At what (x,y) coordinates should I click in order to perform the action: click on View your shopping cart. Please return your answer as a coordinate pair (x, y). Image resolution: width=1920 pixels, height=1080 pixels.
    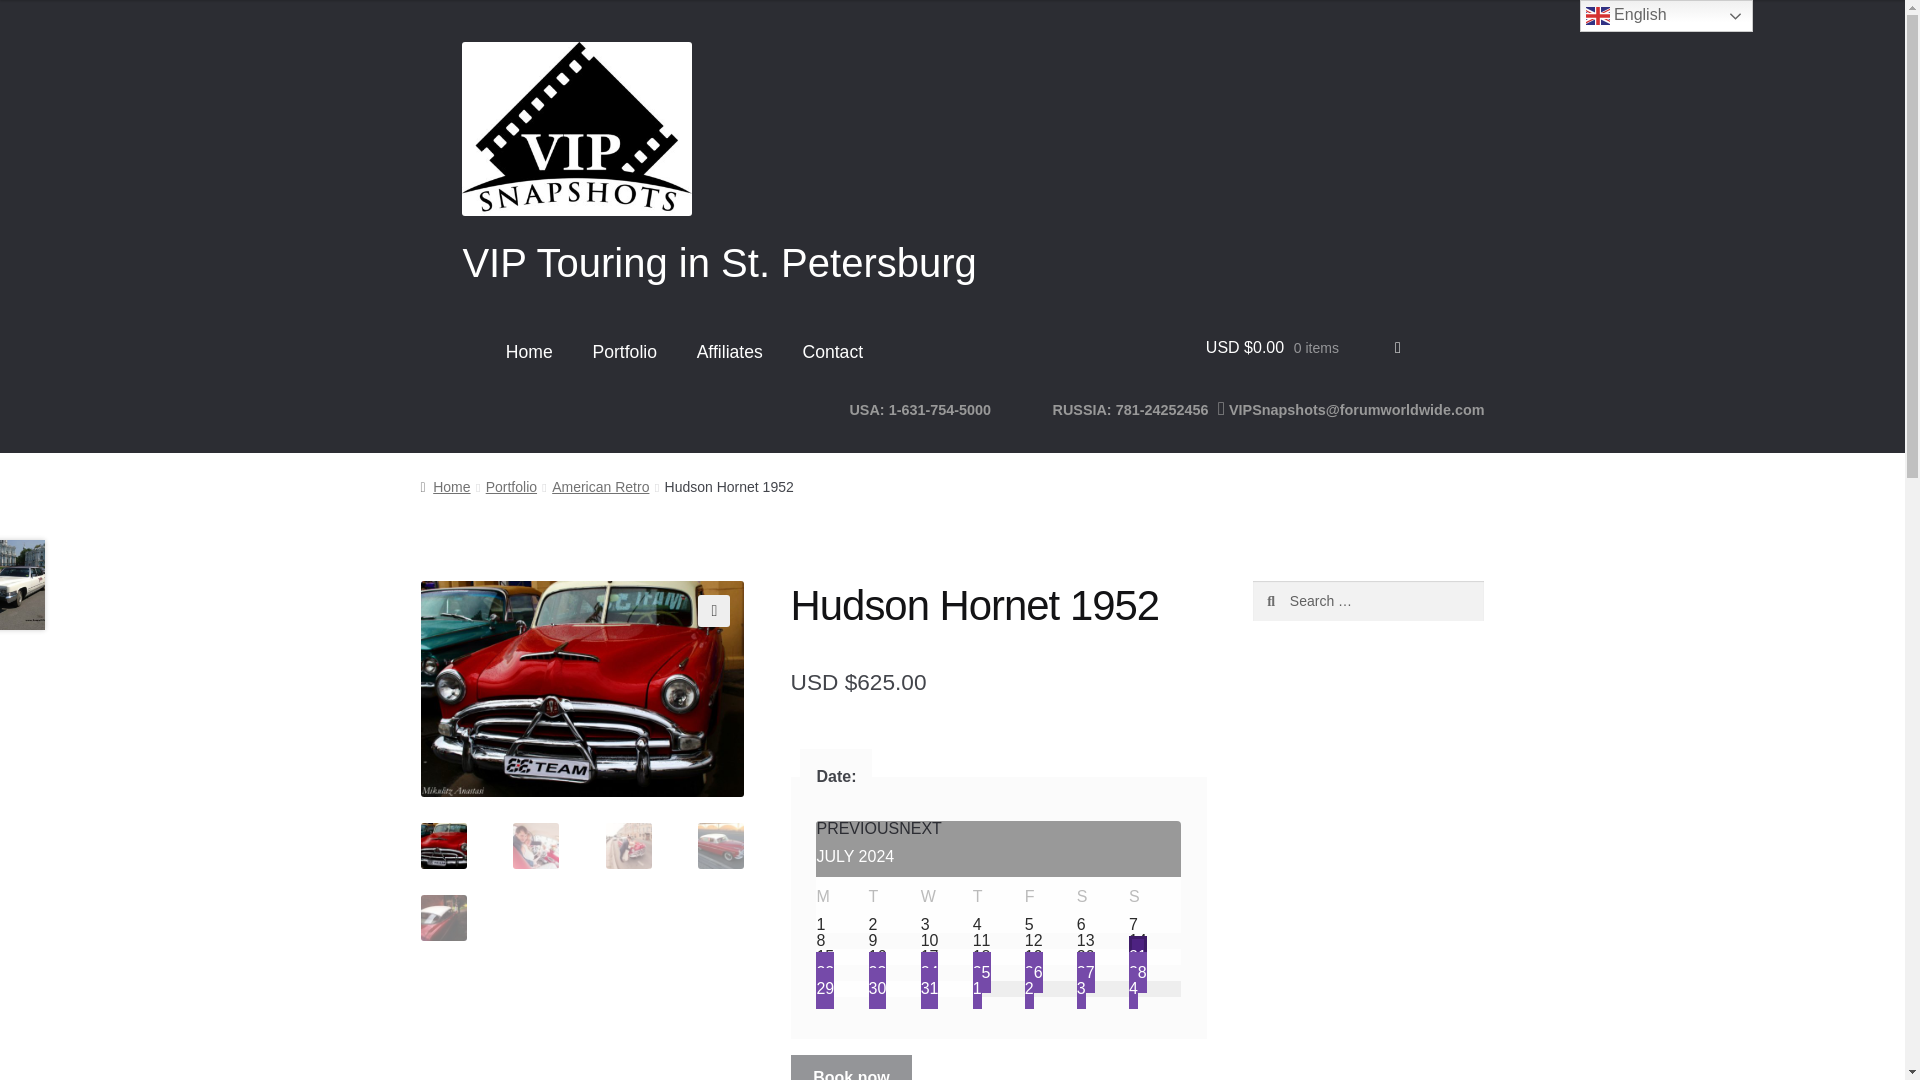
    Looking at the image, I should click on (1303, 347).